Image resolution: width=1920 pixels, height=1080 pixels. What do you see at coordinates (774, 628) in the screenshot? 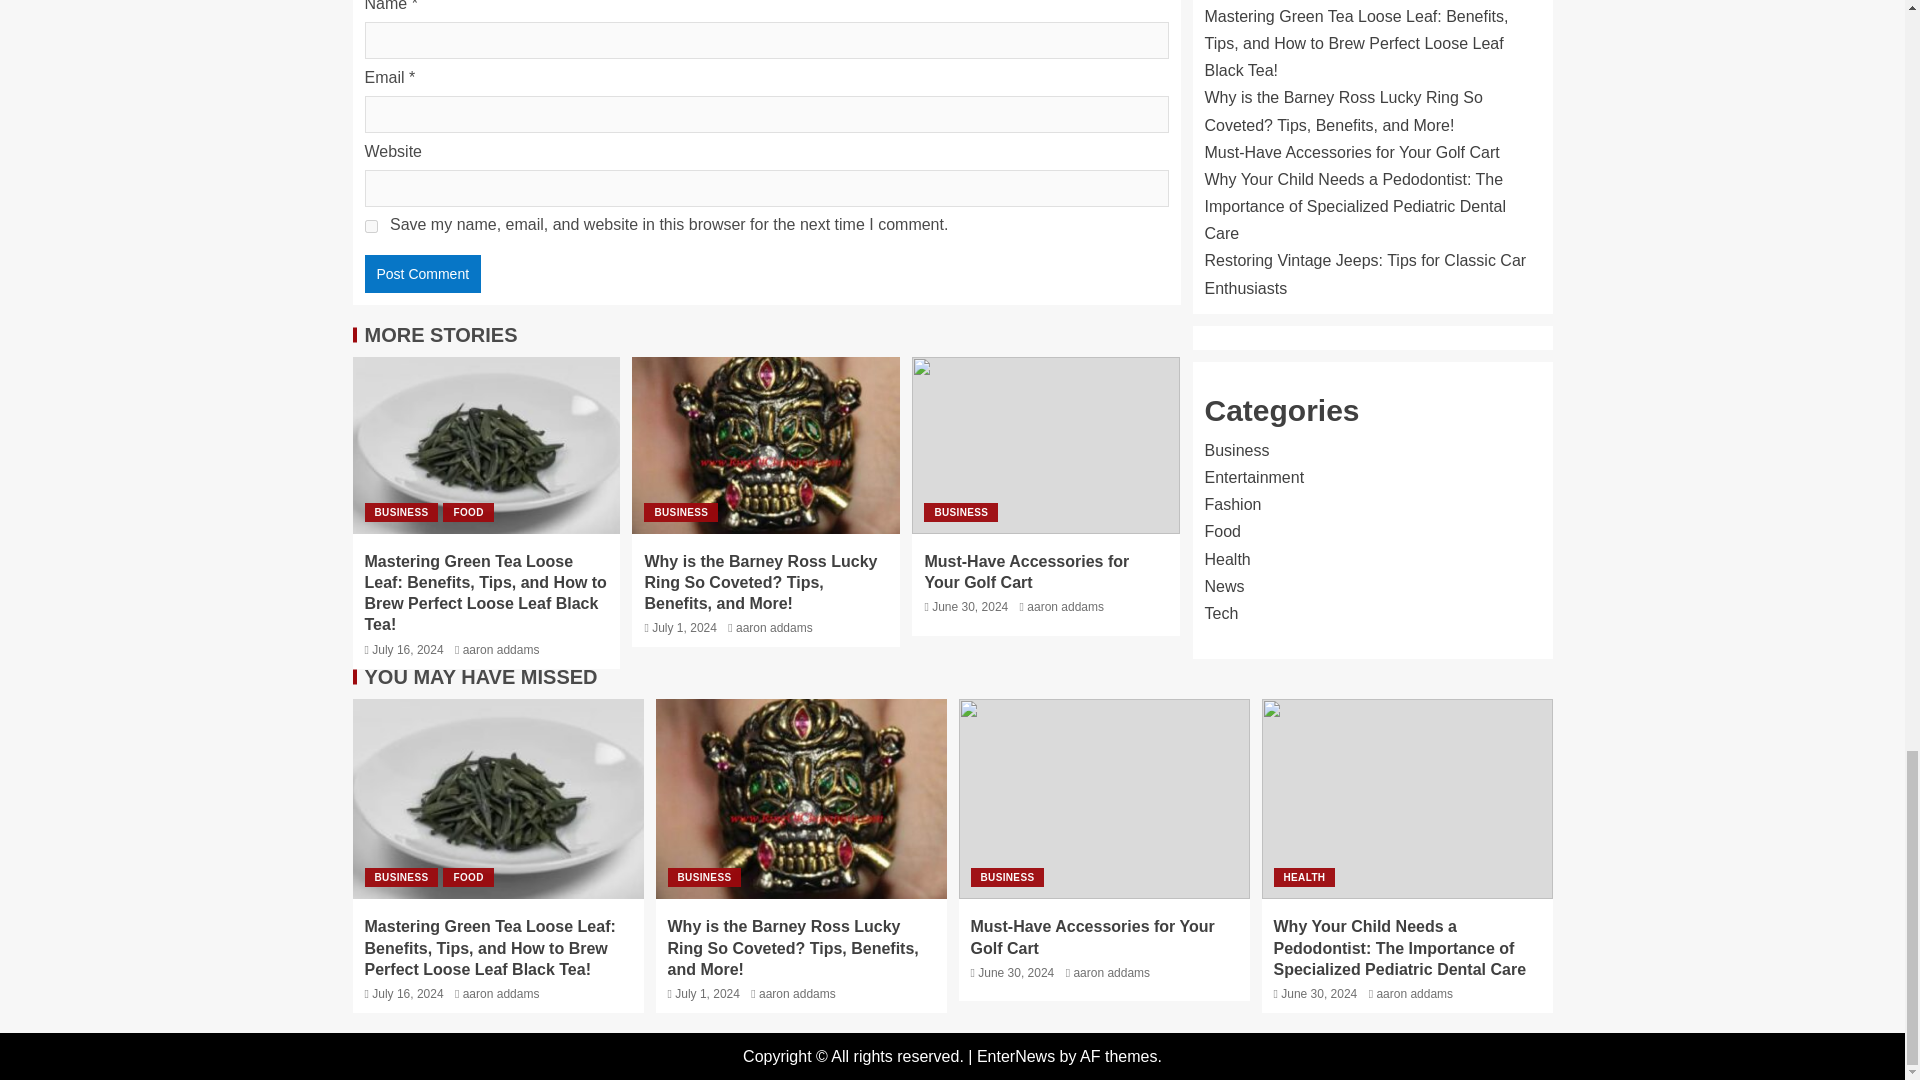
I see `aaron addams` at bounding box center [774, 628].